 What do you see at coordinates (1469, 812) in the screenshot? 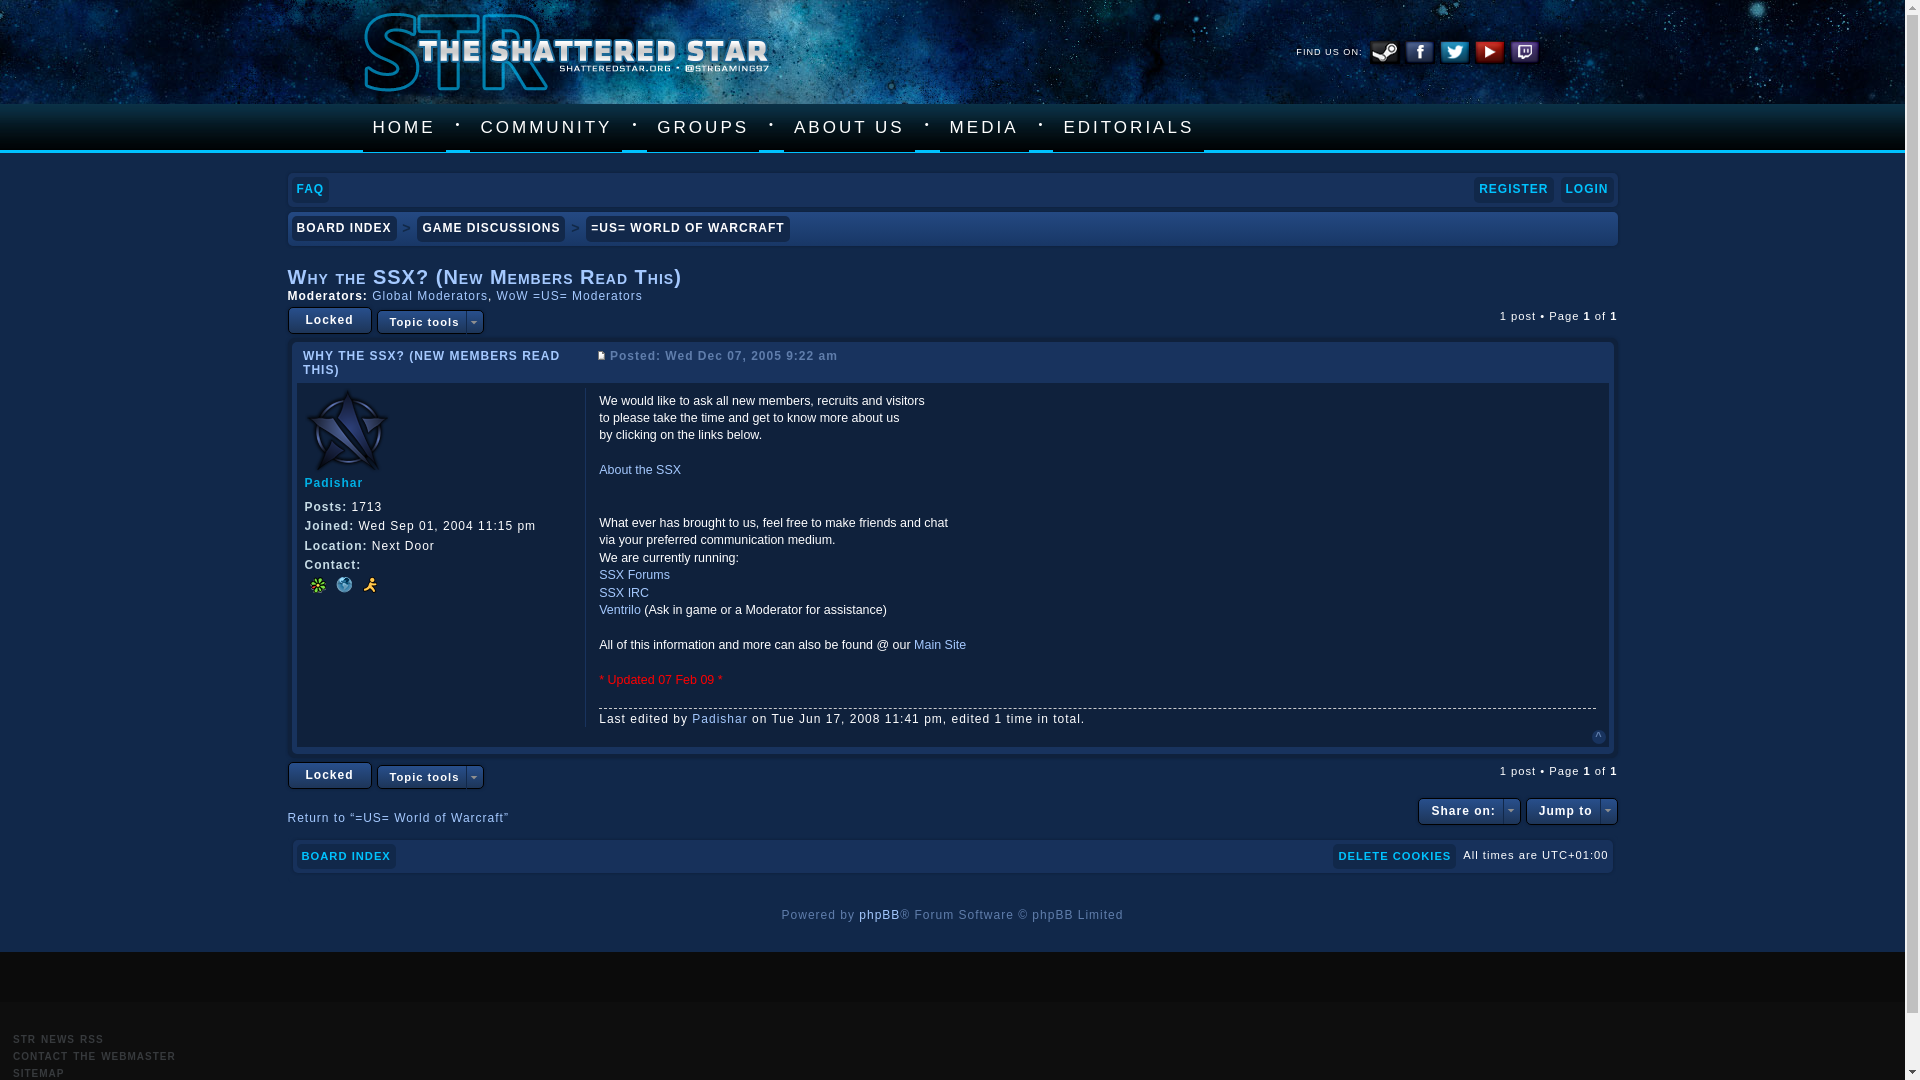
I see `Share on:` at bounding box center [1469, 812].